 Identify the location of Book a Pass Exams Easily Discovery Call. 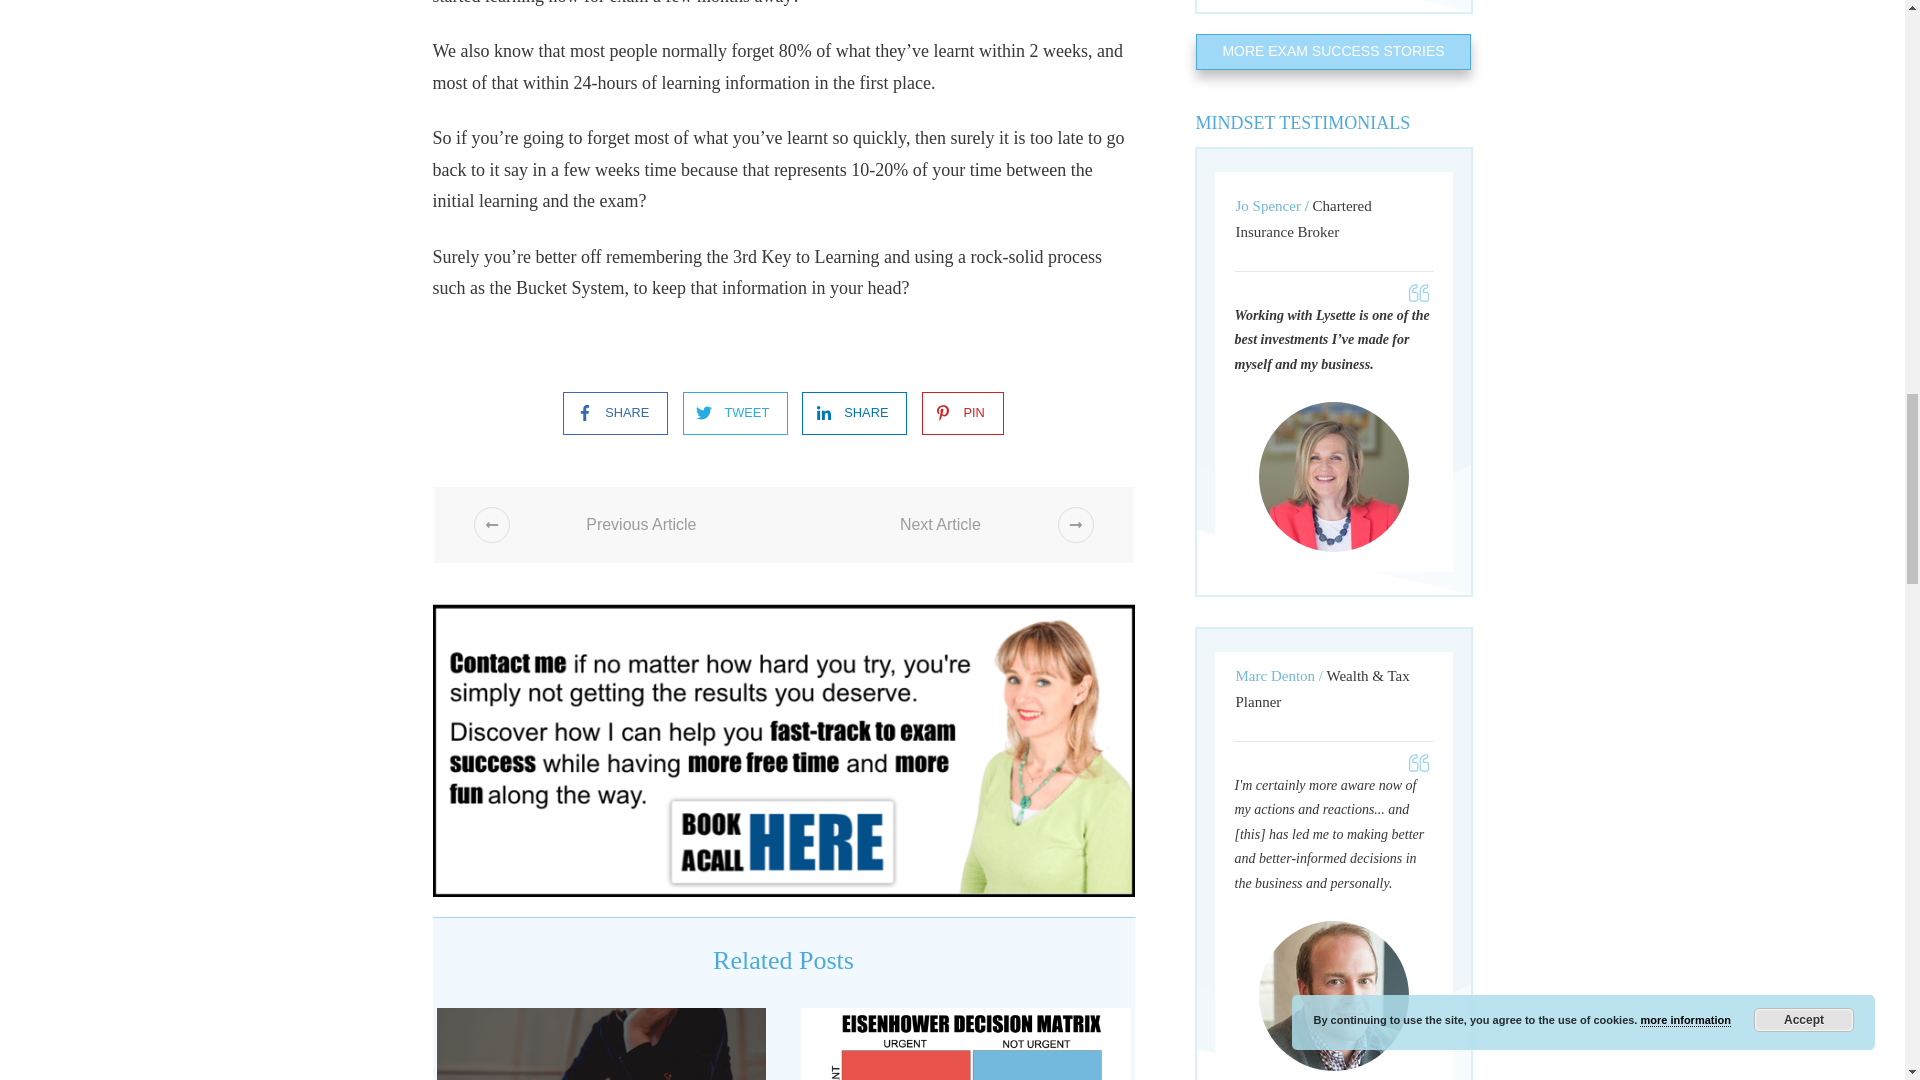
(783, 750).